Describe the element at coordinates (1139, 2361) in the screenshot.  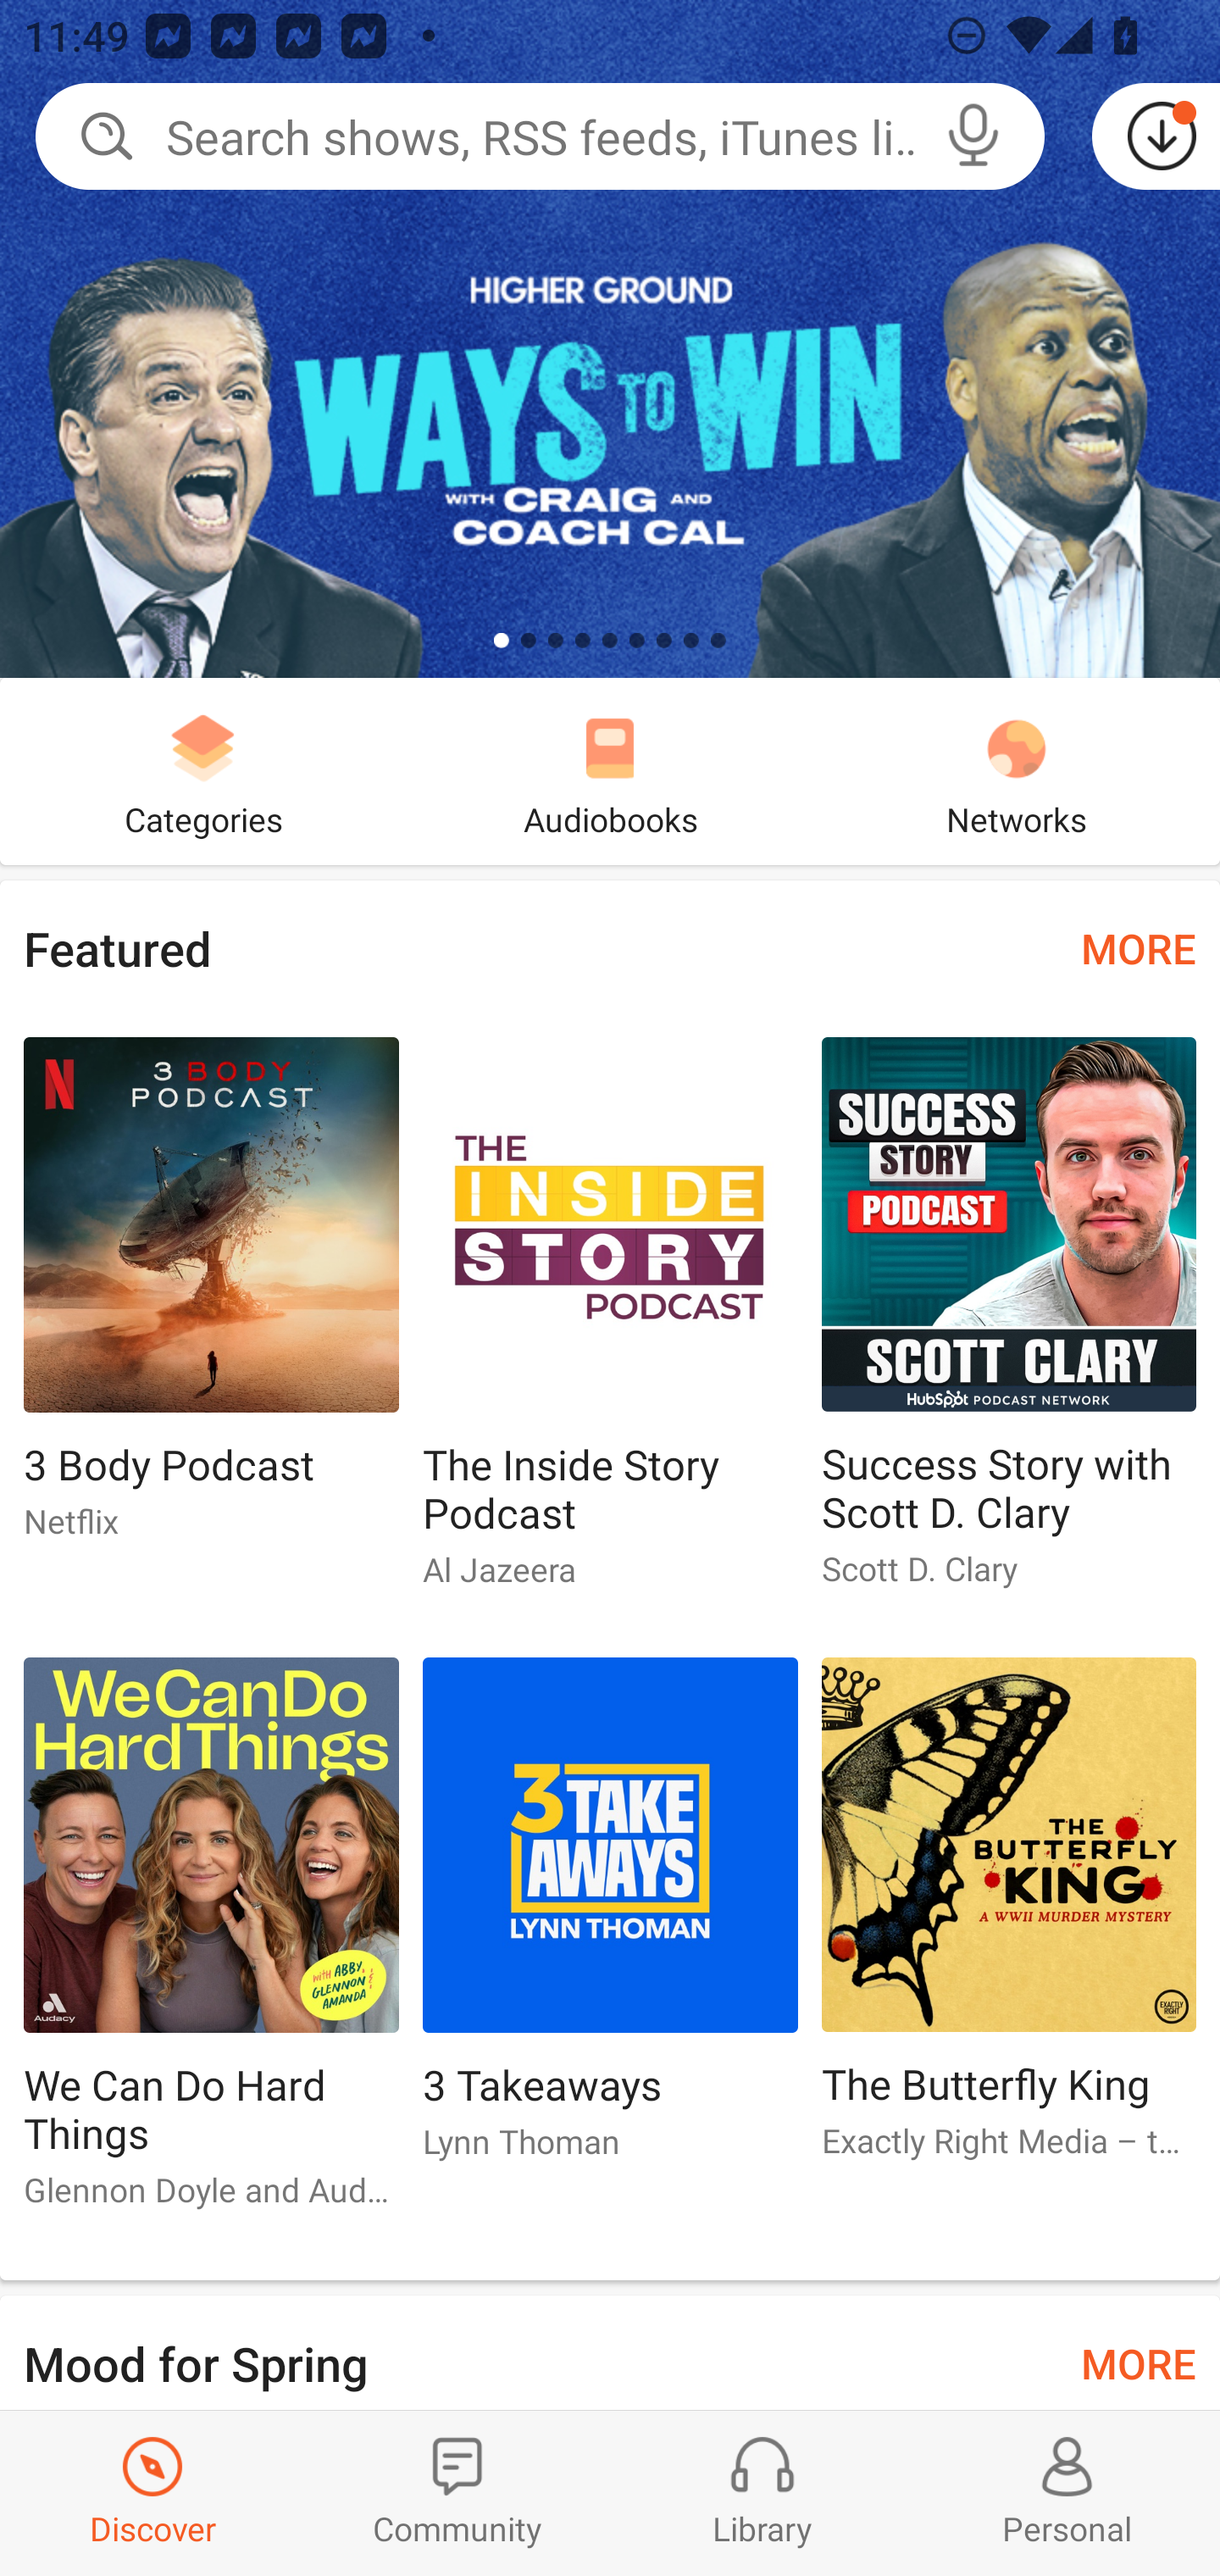
I see `MORE` at that location.